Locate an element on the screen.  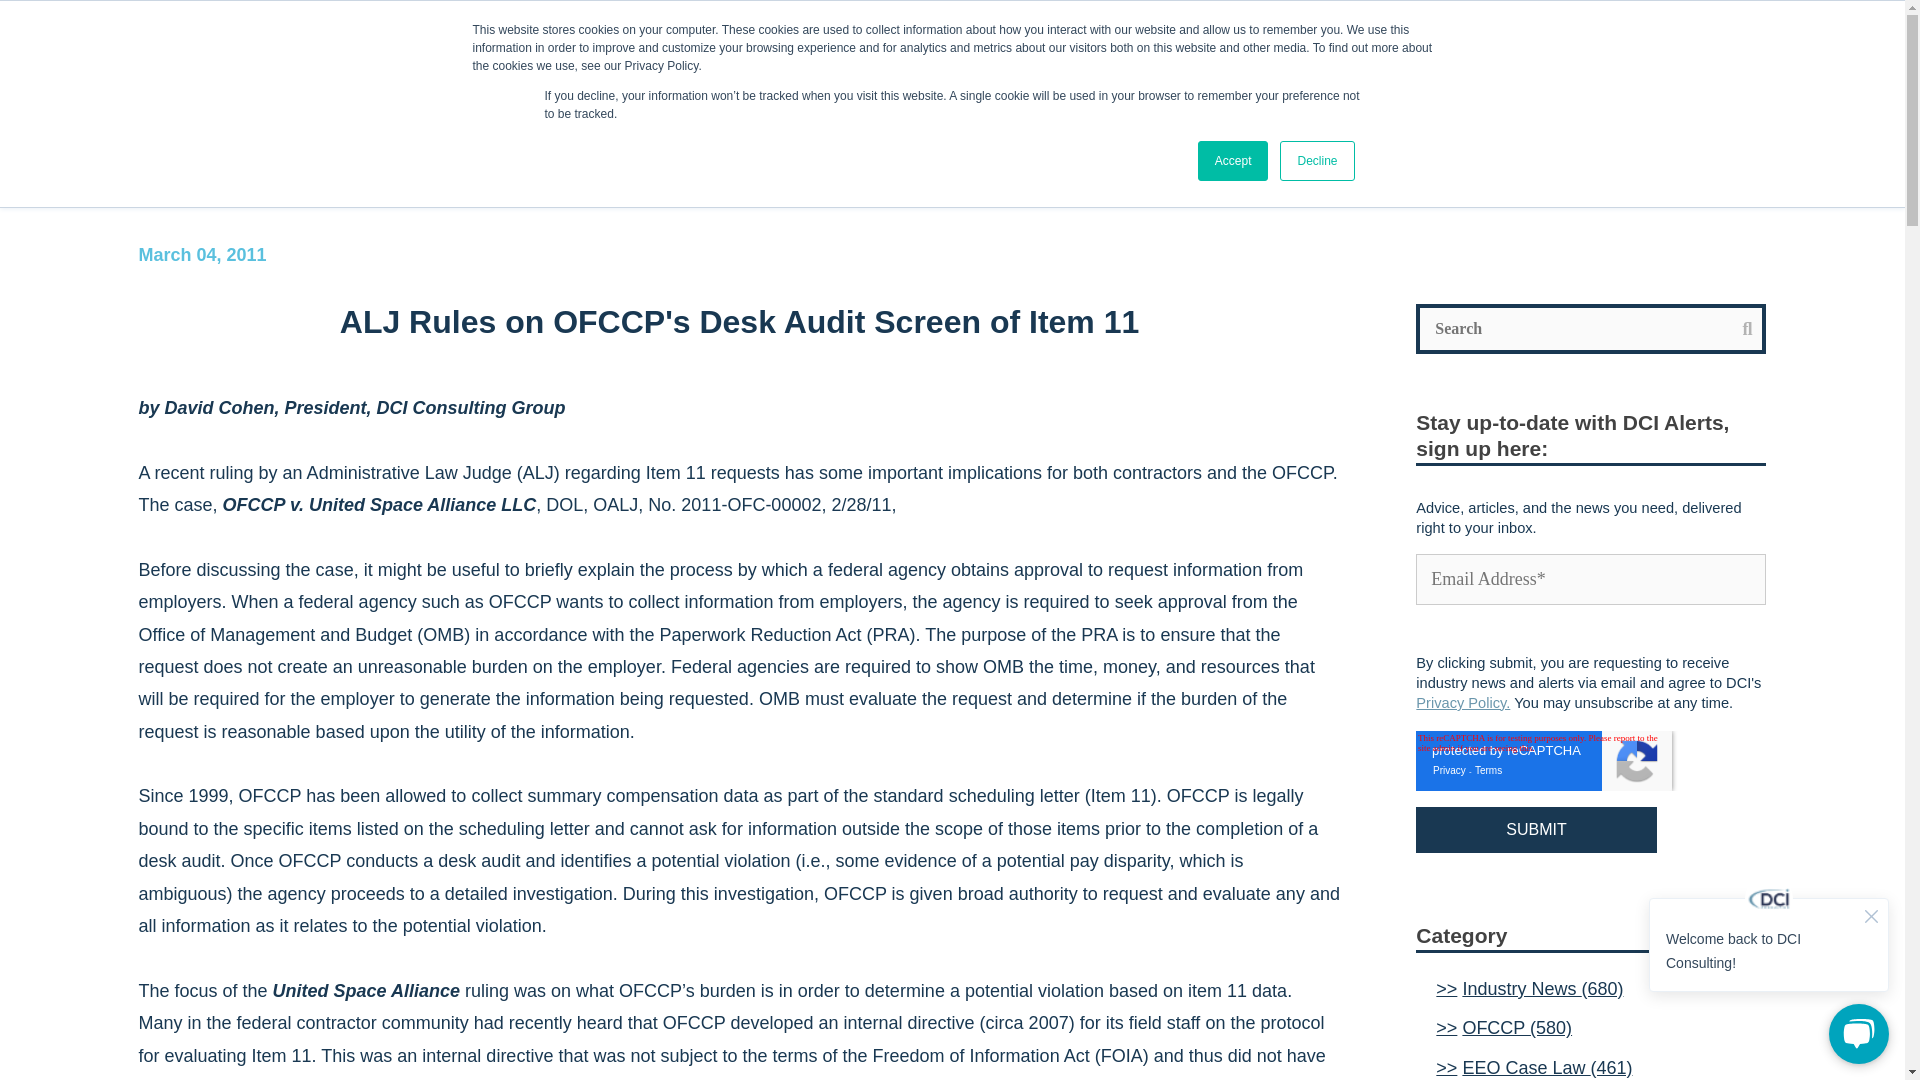
Accept is located at coordinates (1234, 161).